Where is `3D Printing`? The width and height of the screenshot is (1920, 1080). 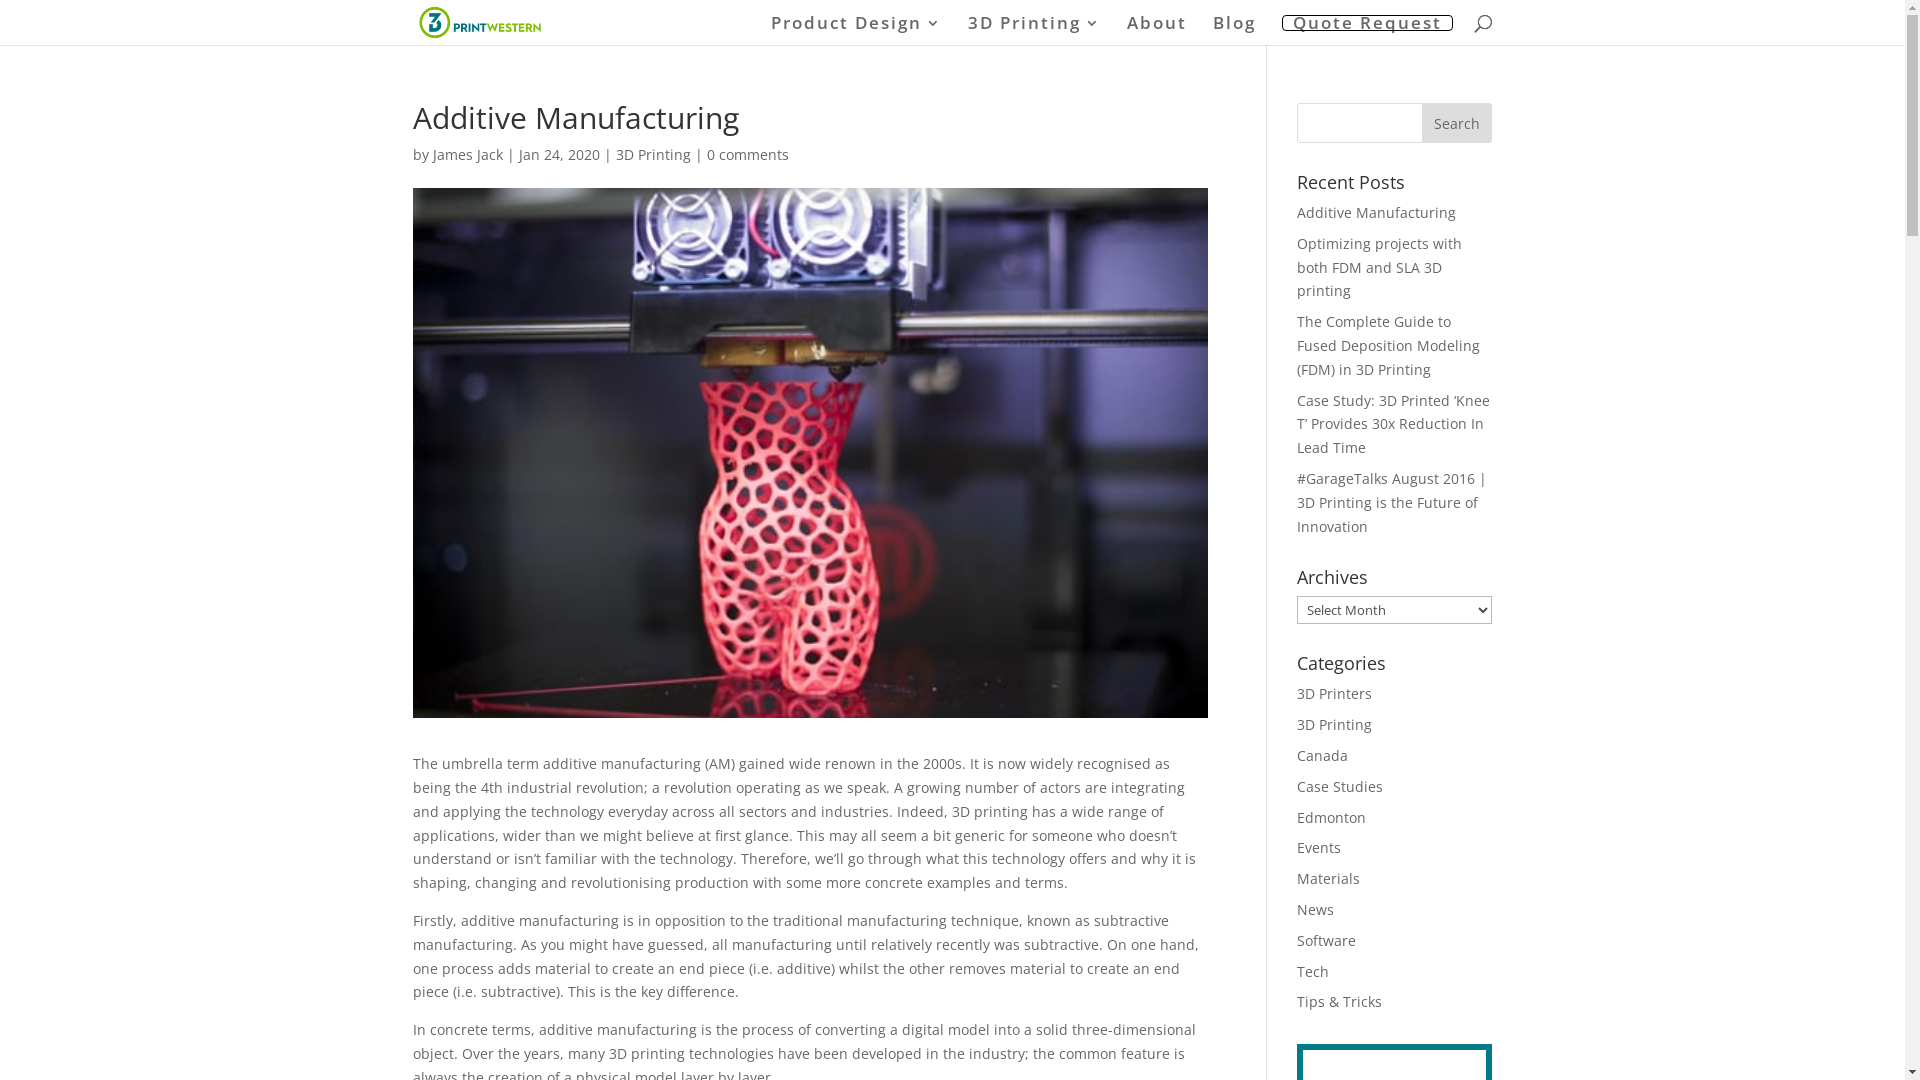
3D Printing is located at coordinates (1034, 30).